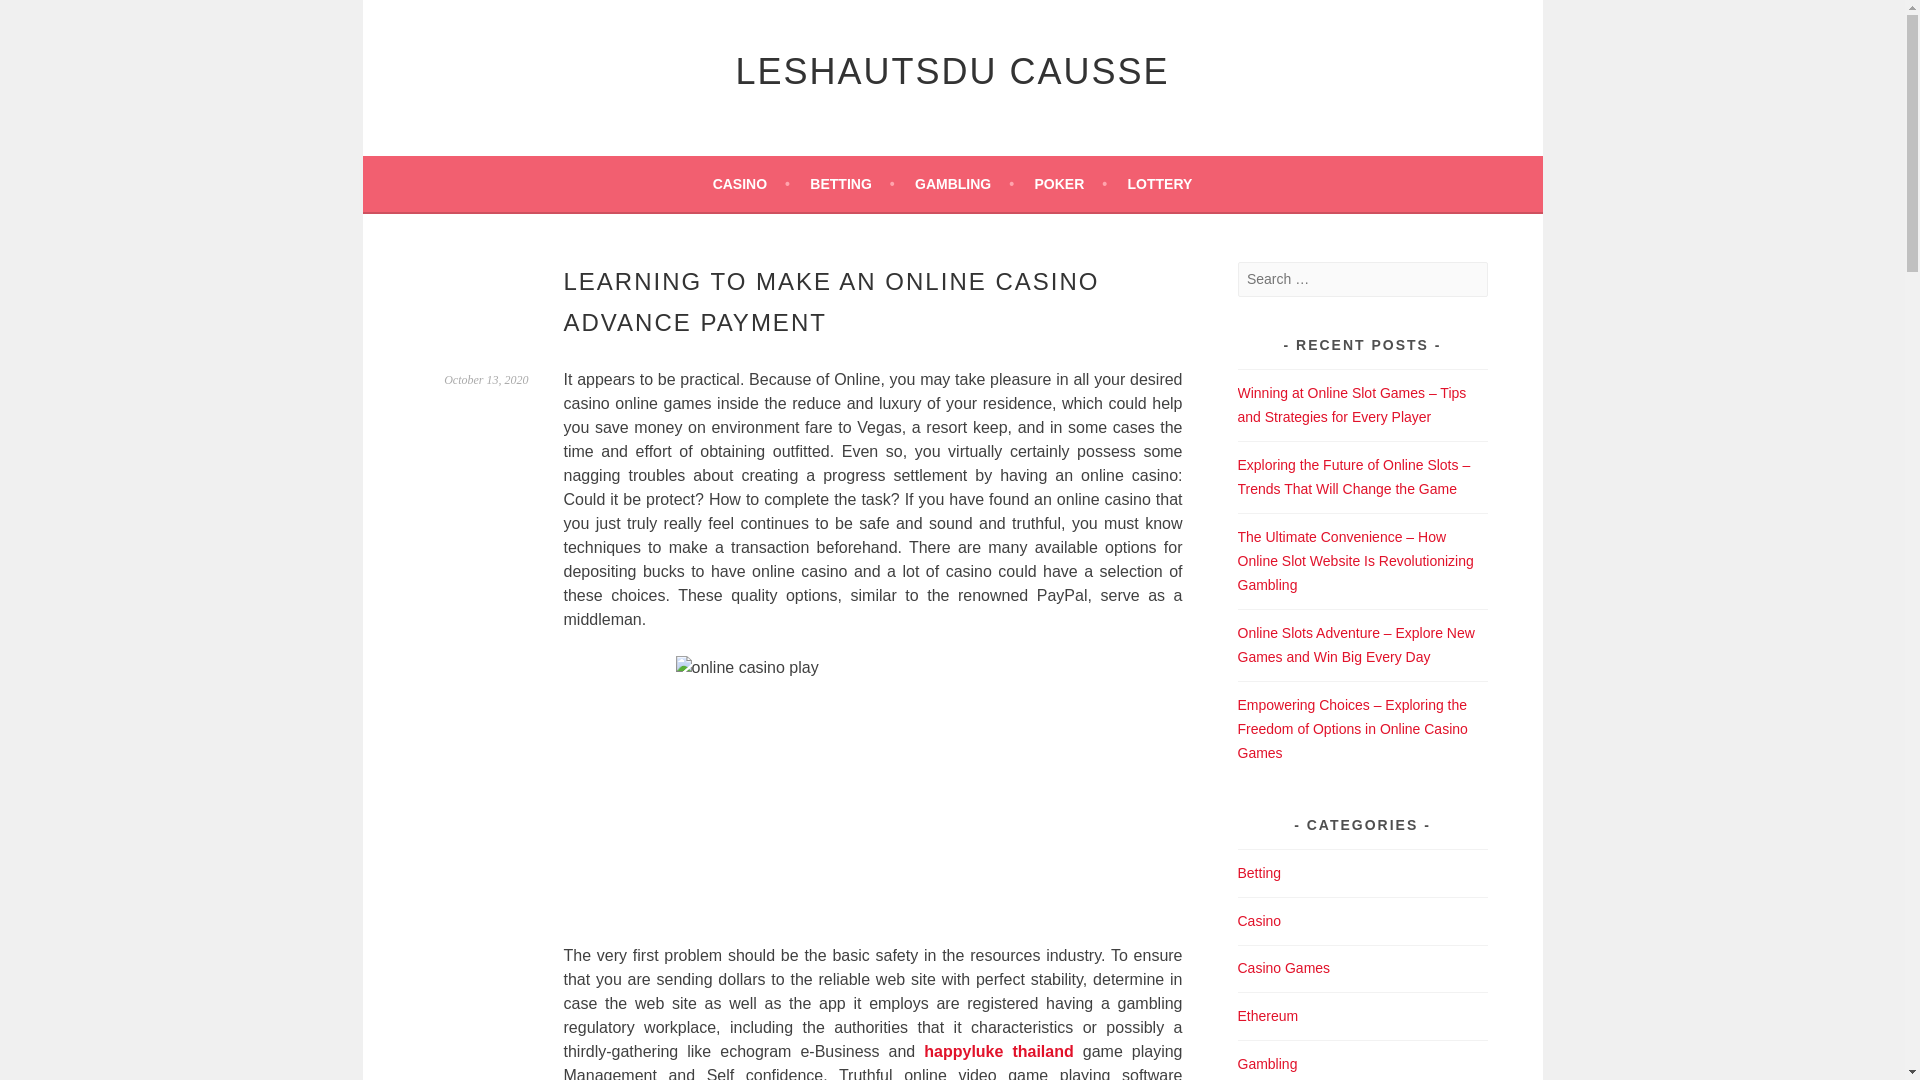  I want to click on POKER, so click(1070, 183).